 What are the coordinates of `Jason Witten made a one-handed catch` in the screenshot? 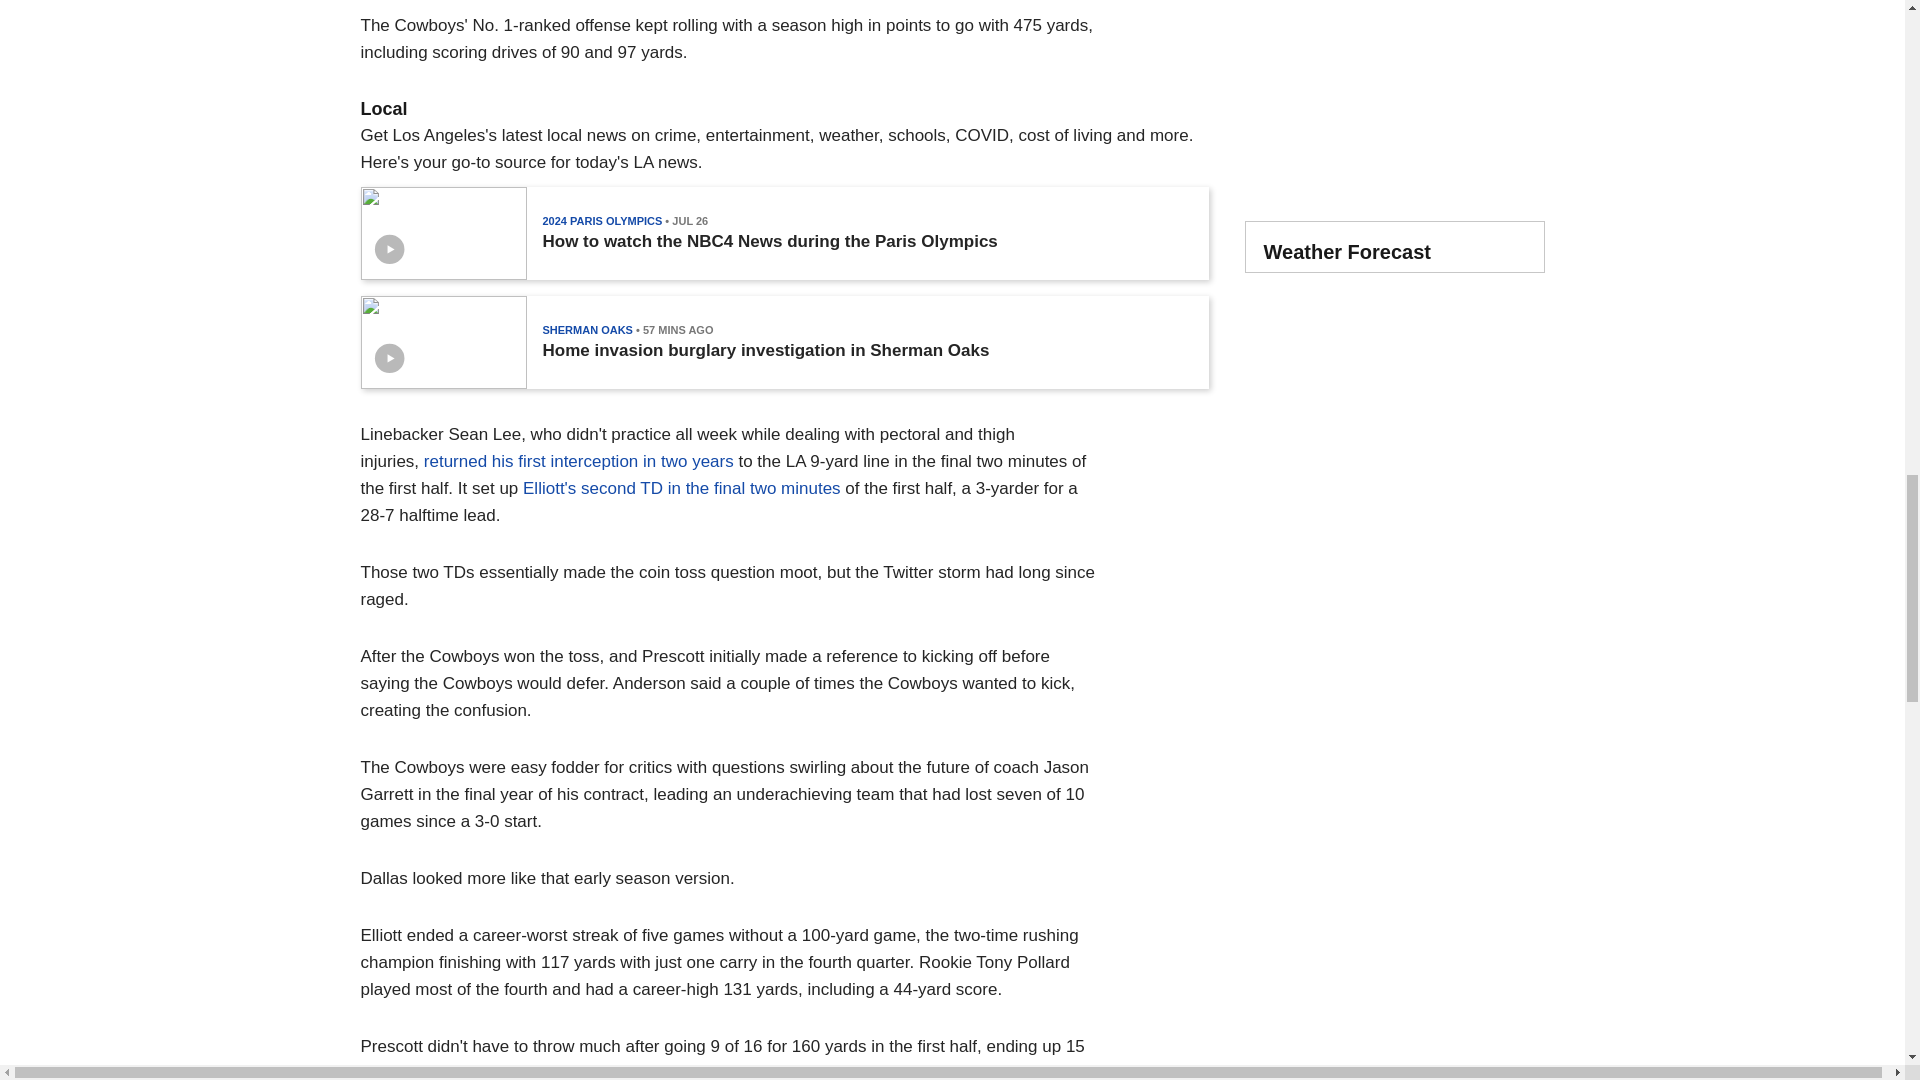 It's located at (662, 1072).